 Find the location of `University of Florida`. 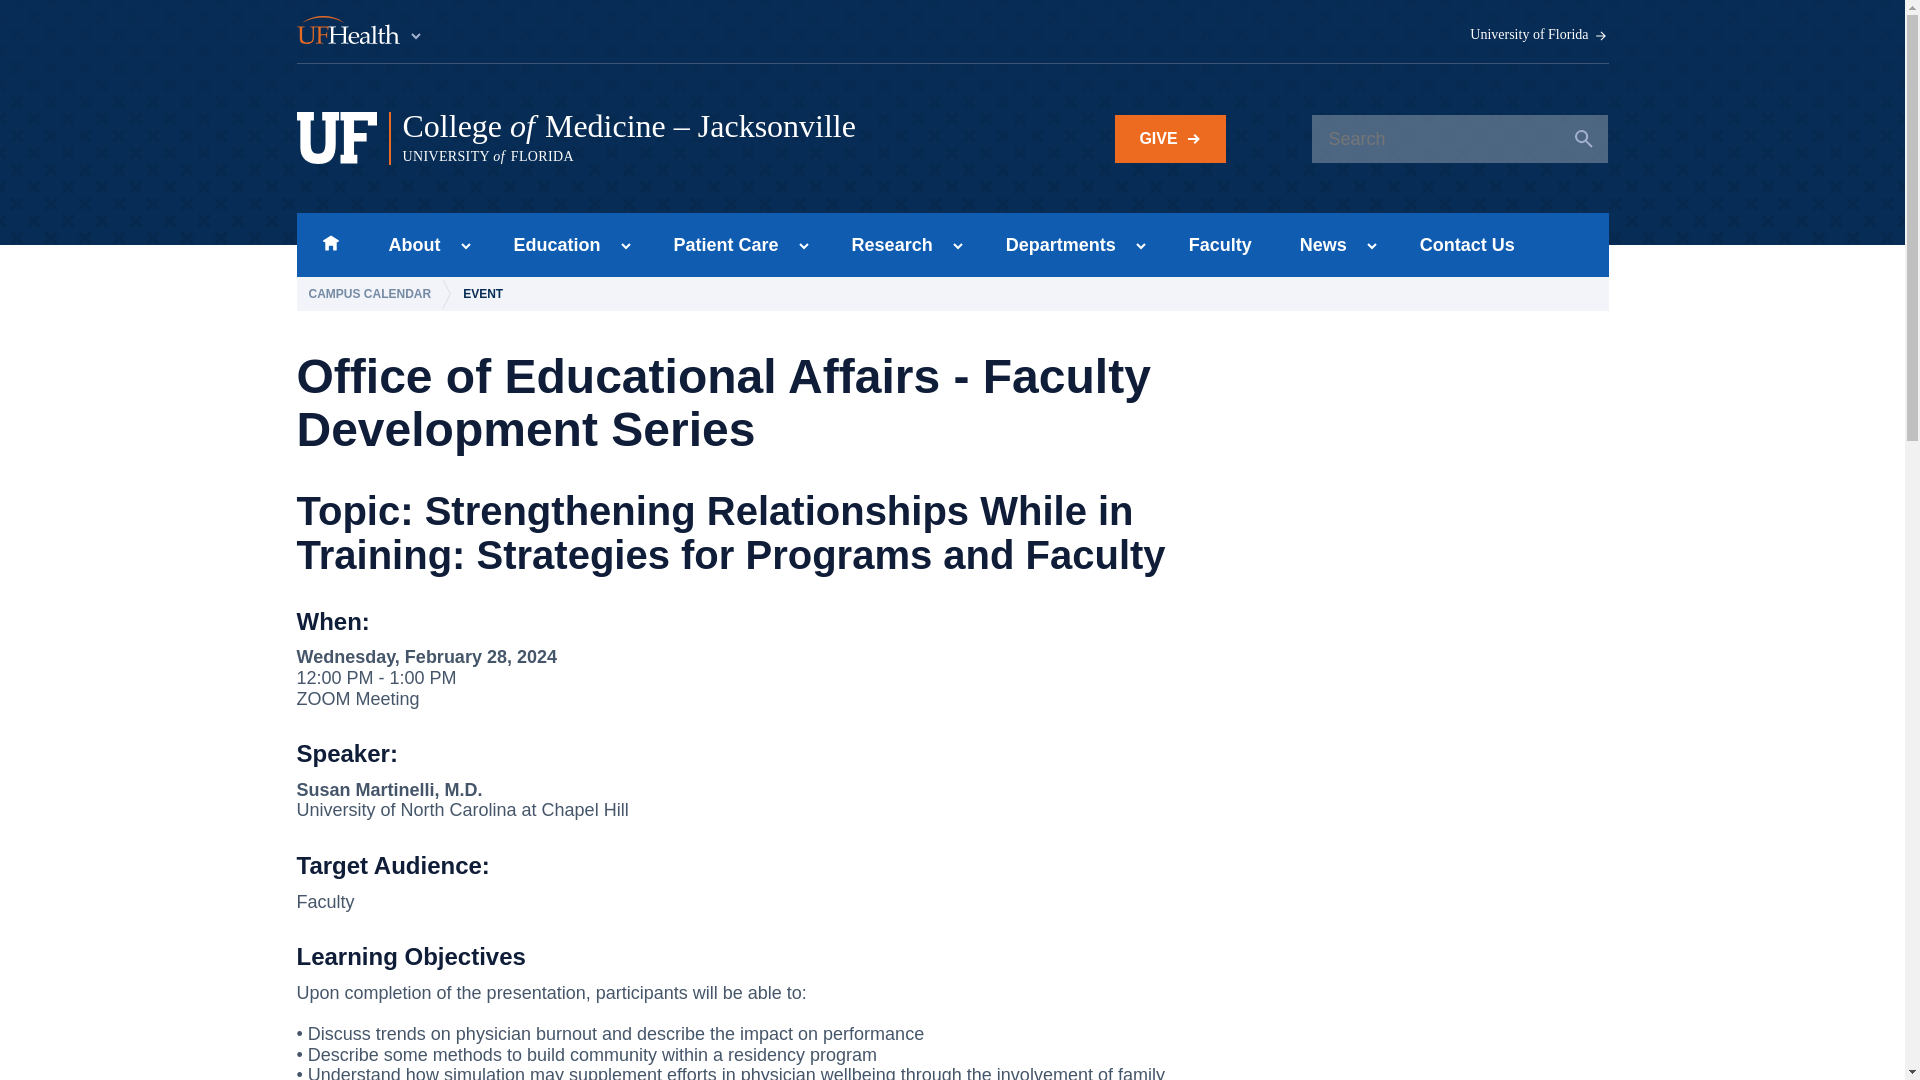

University of Florida is located at coordinates (1539, 35).